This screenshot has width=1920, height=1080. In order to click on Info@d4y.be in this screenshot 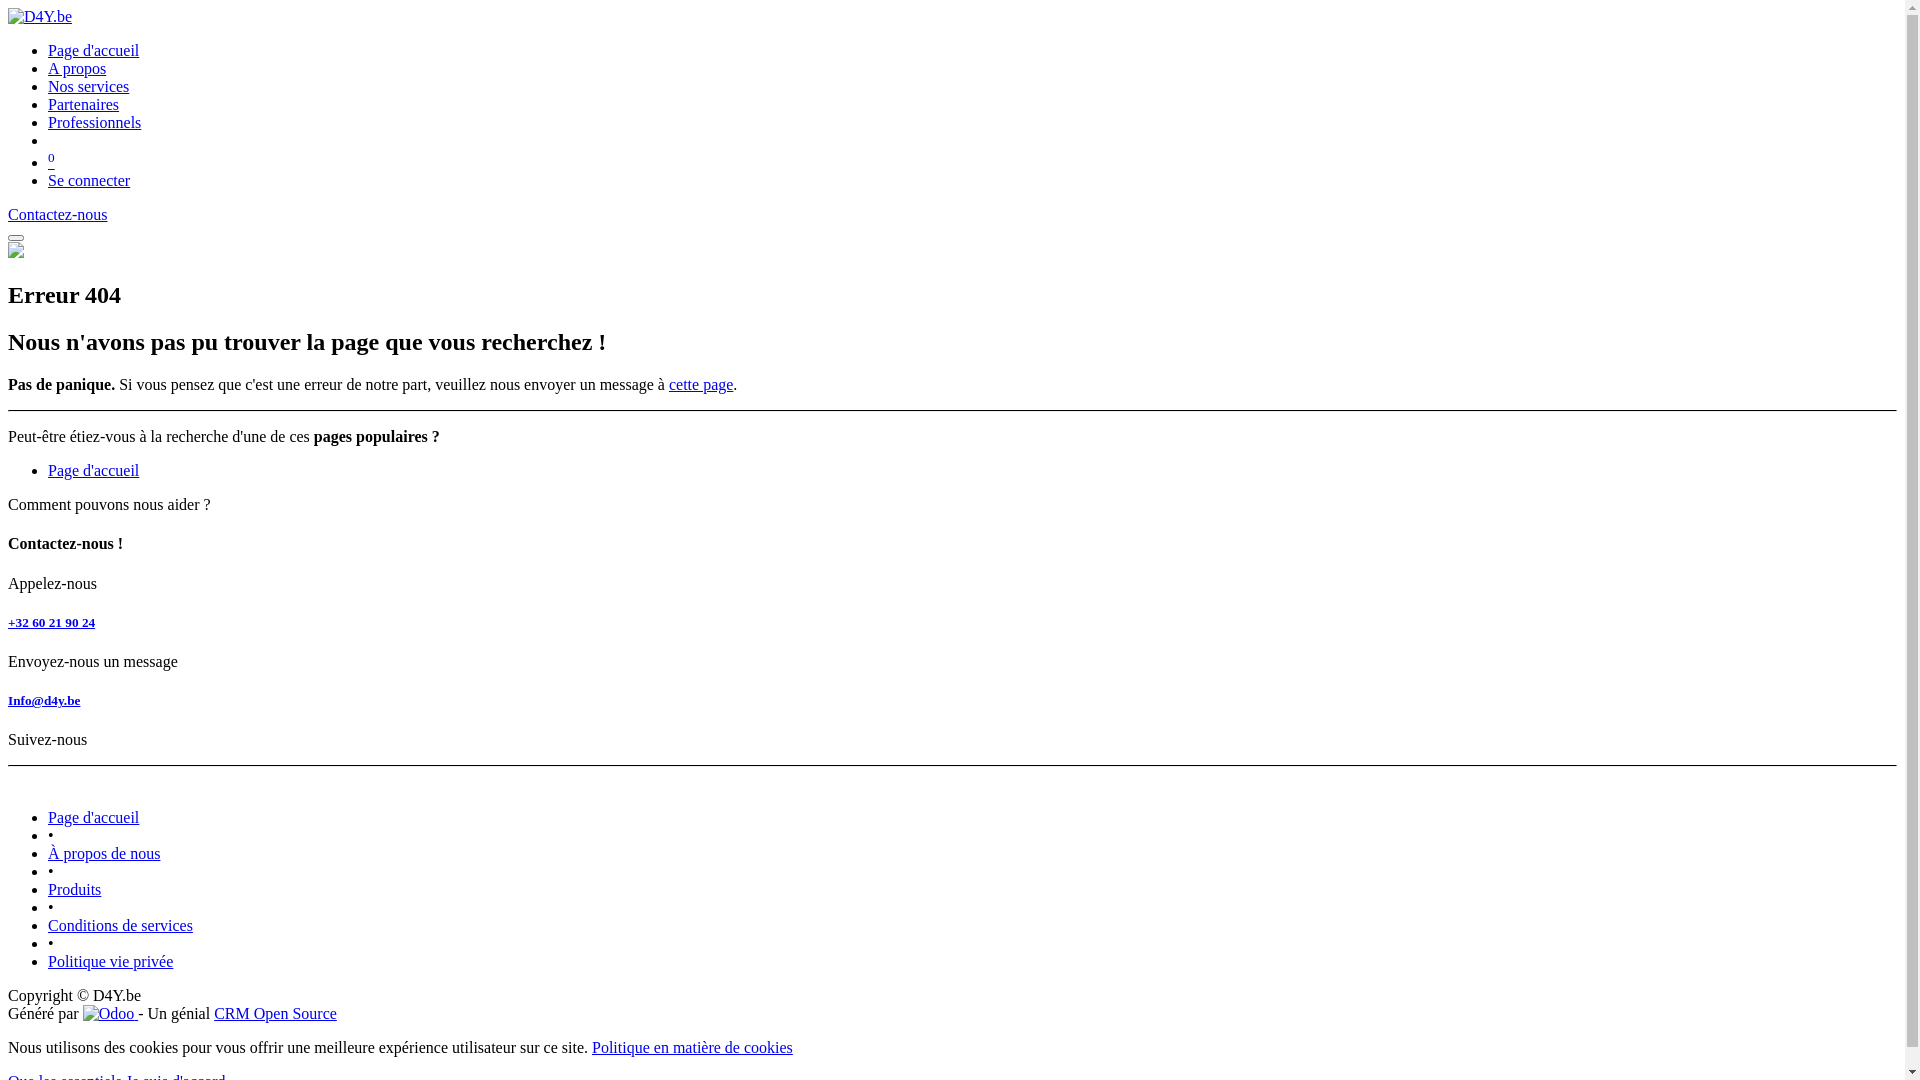, I will do `click(44, 700)`.